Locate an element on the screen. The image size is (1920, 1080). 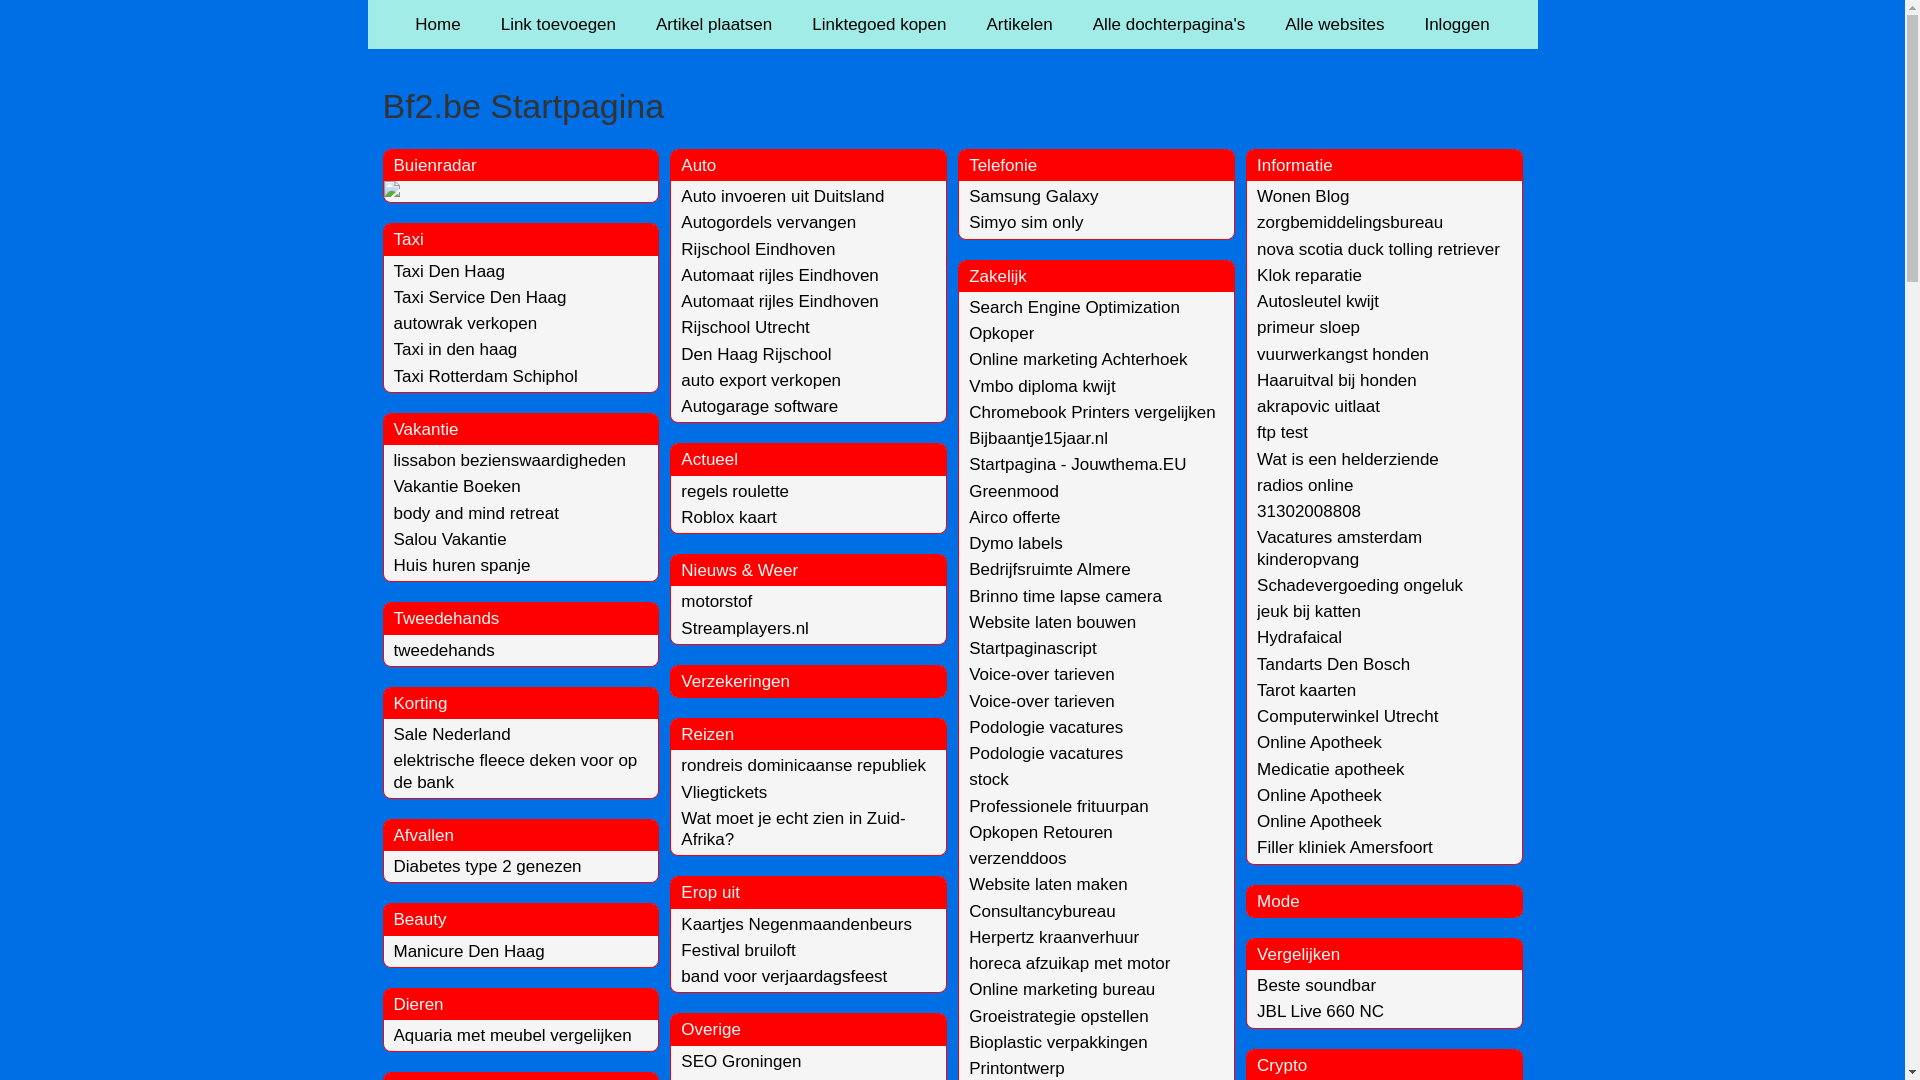
Printontwerp is located at coordinates (1016, 1068).